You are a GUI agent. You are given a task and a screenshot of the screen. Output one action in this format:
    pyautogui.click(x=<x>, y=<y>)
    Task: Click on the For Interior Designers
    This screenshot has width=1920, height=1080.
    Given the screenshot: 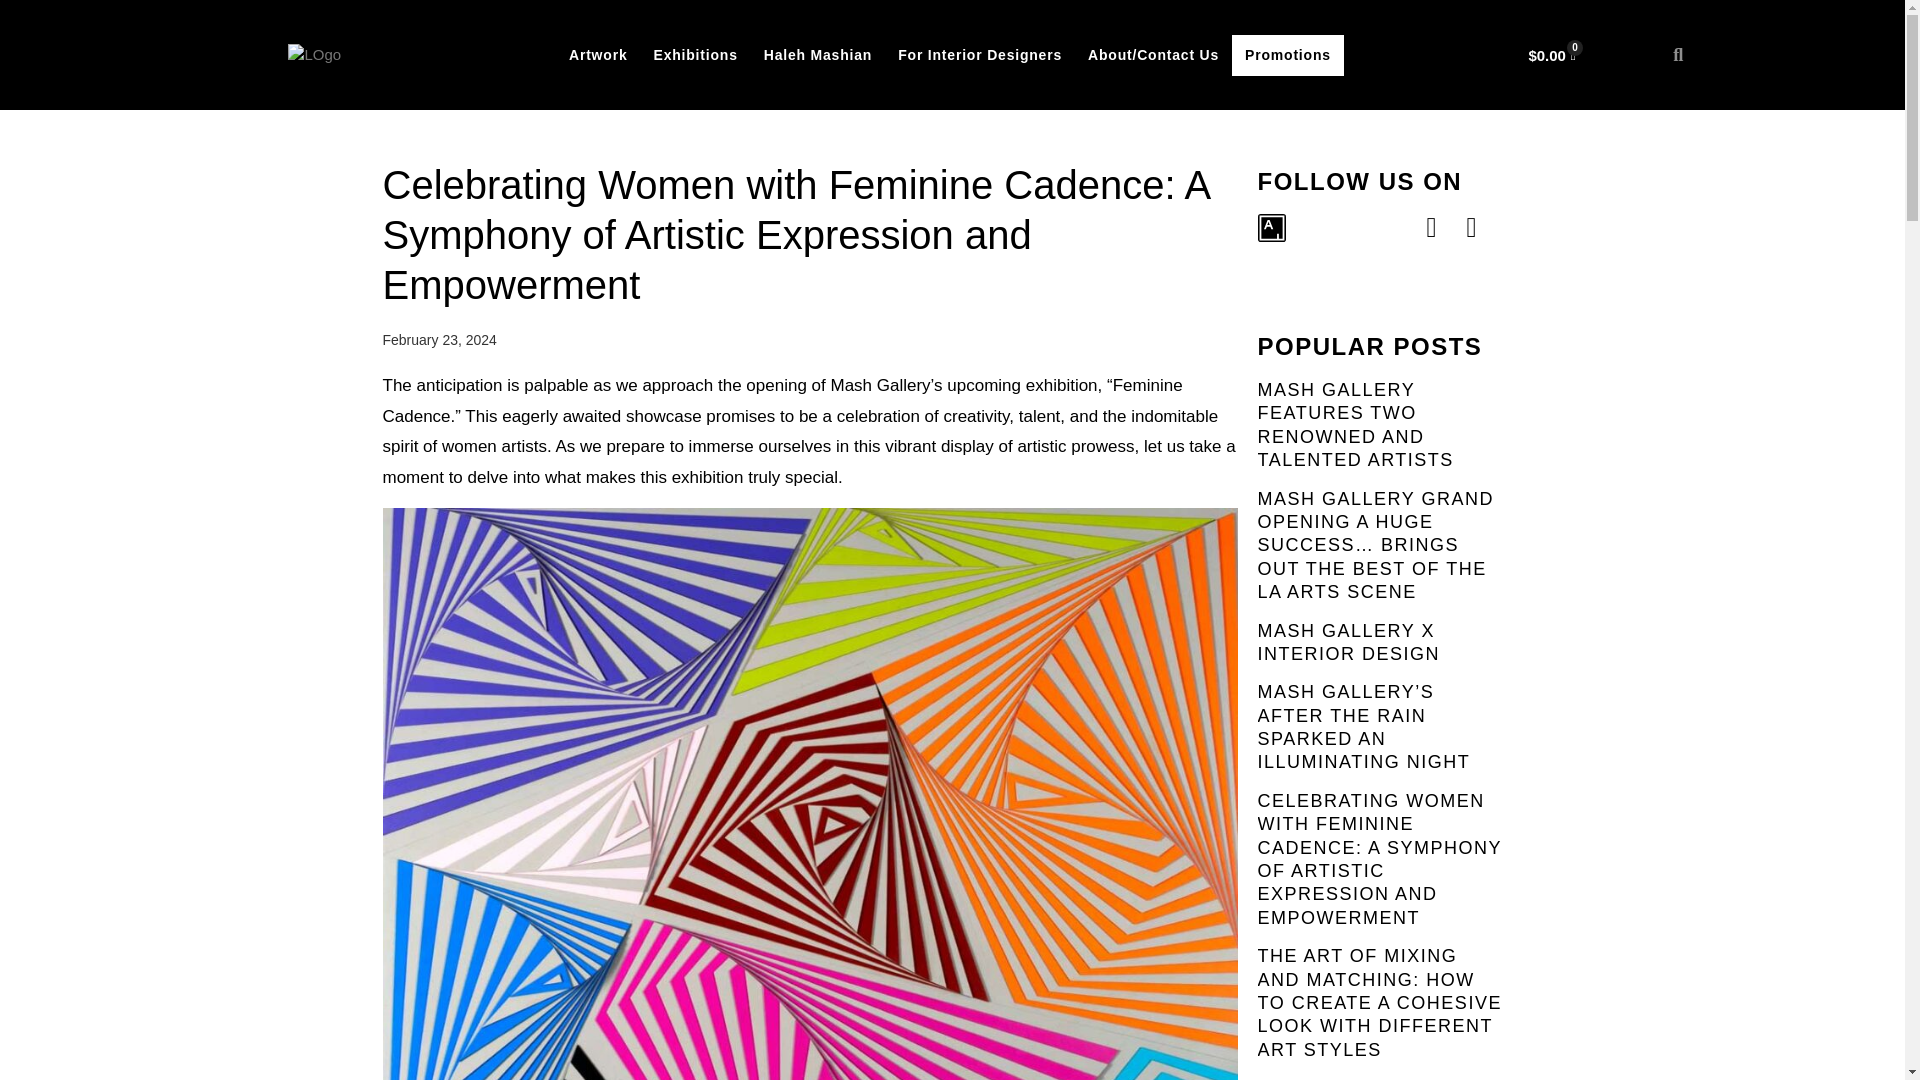 What is the action you would take?
    pyautogui.click(x=980, y=54)
    